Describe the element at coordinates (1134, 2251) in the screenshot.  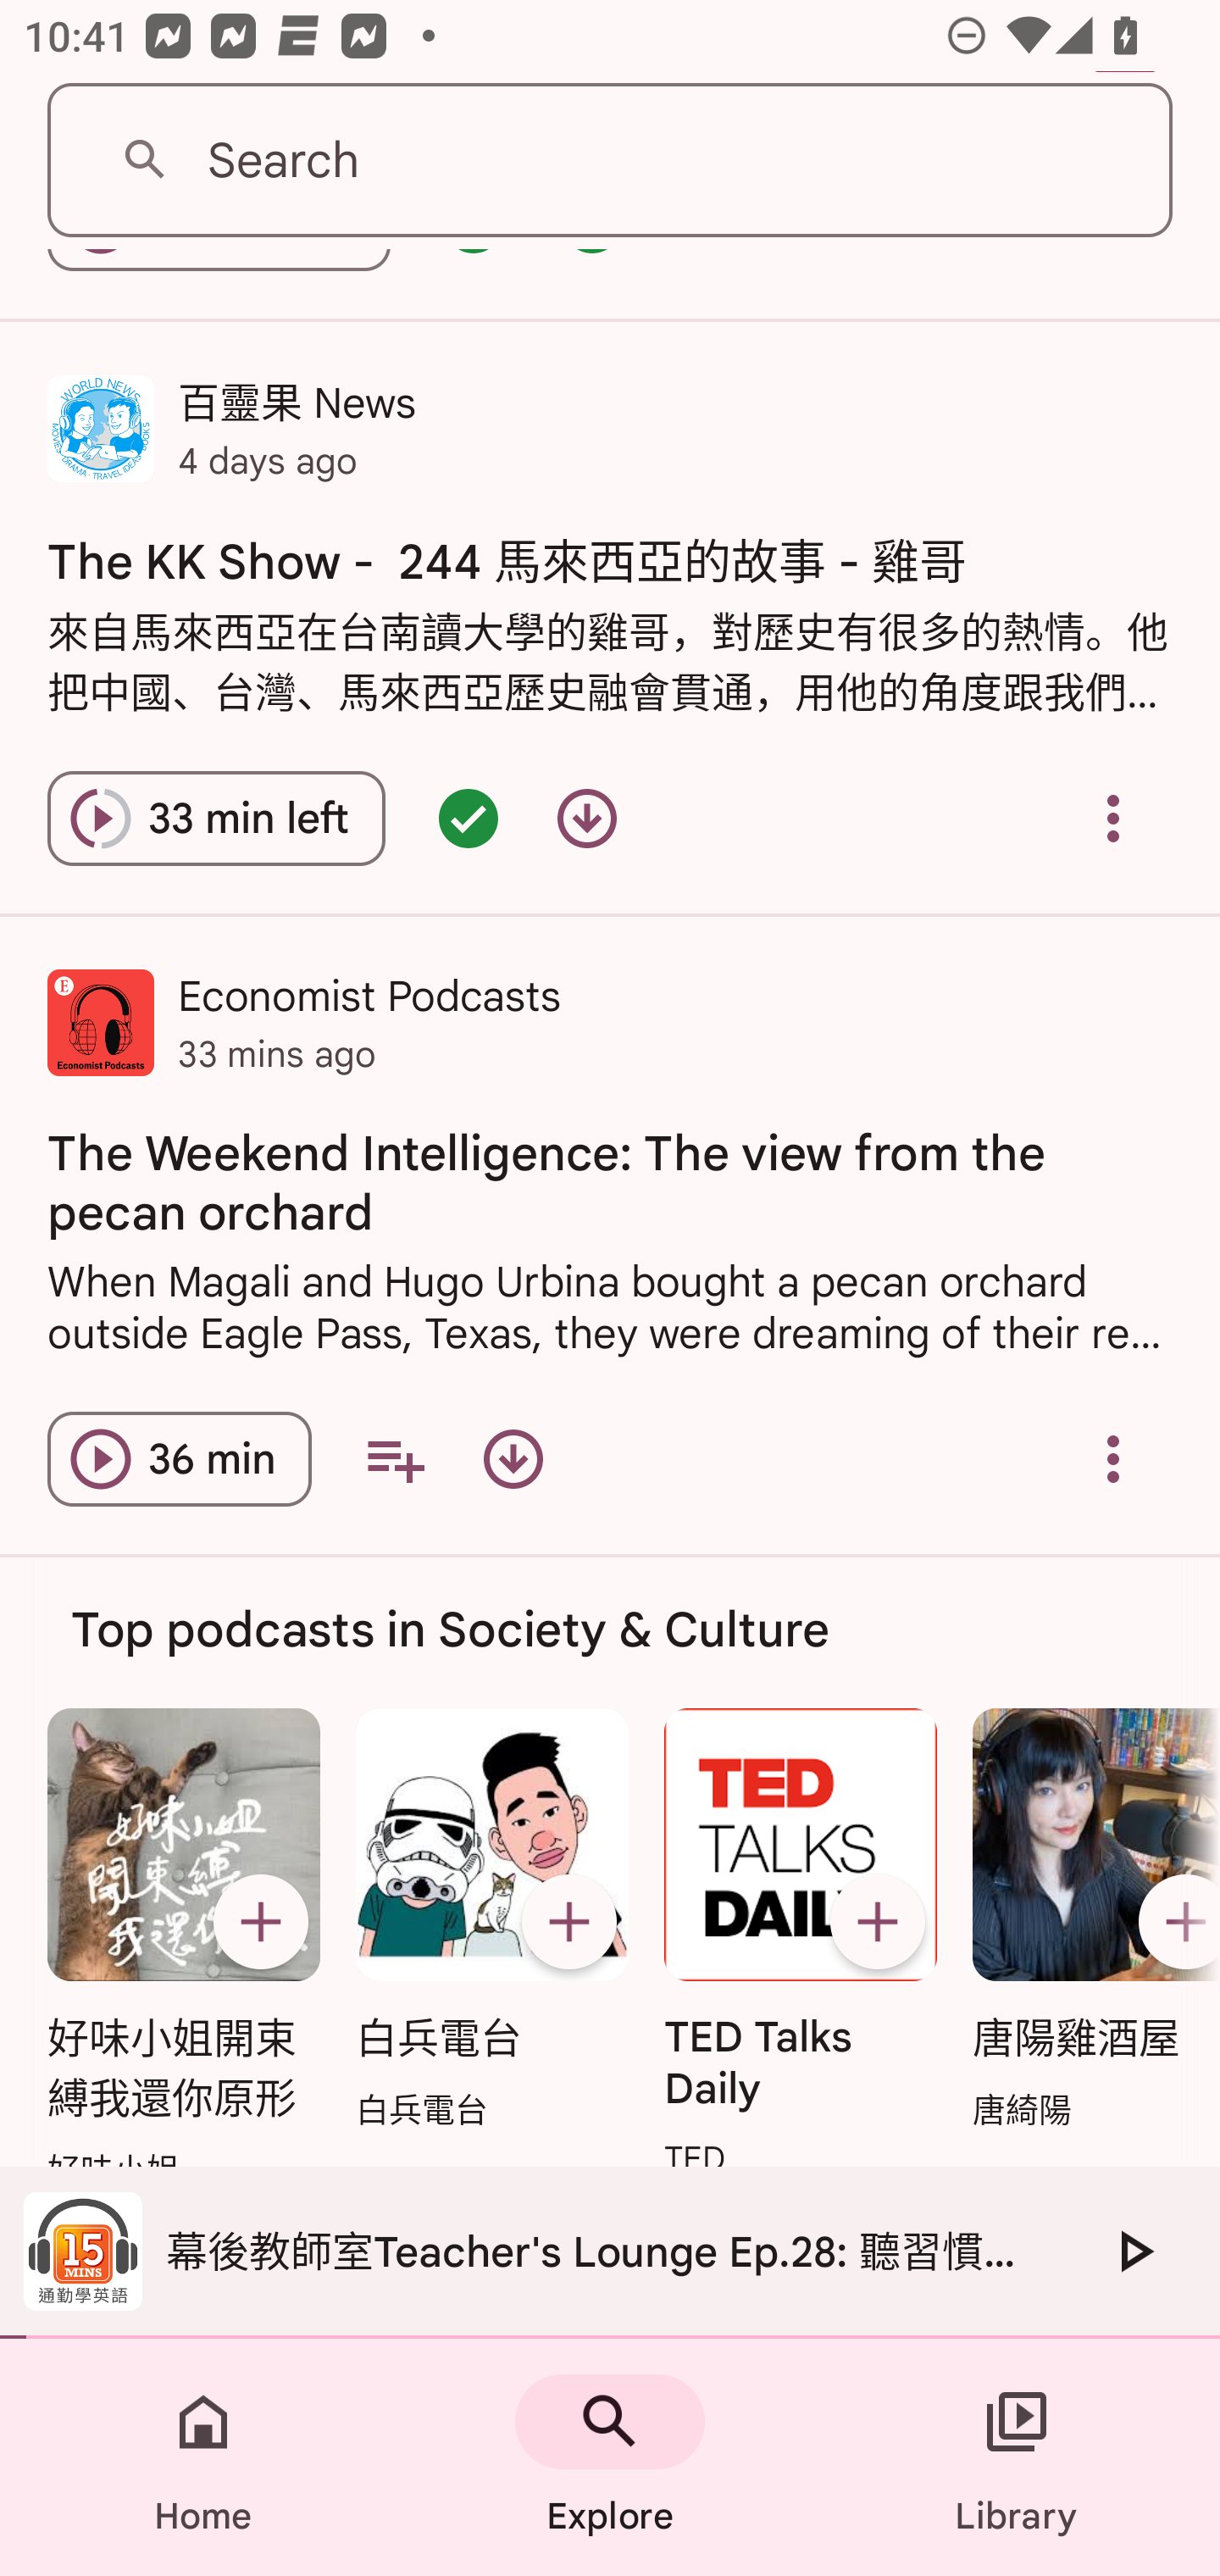
I see `Play` at that location.